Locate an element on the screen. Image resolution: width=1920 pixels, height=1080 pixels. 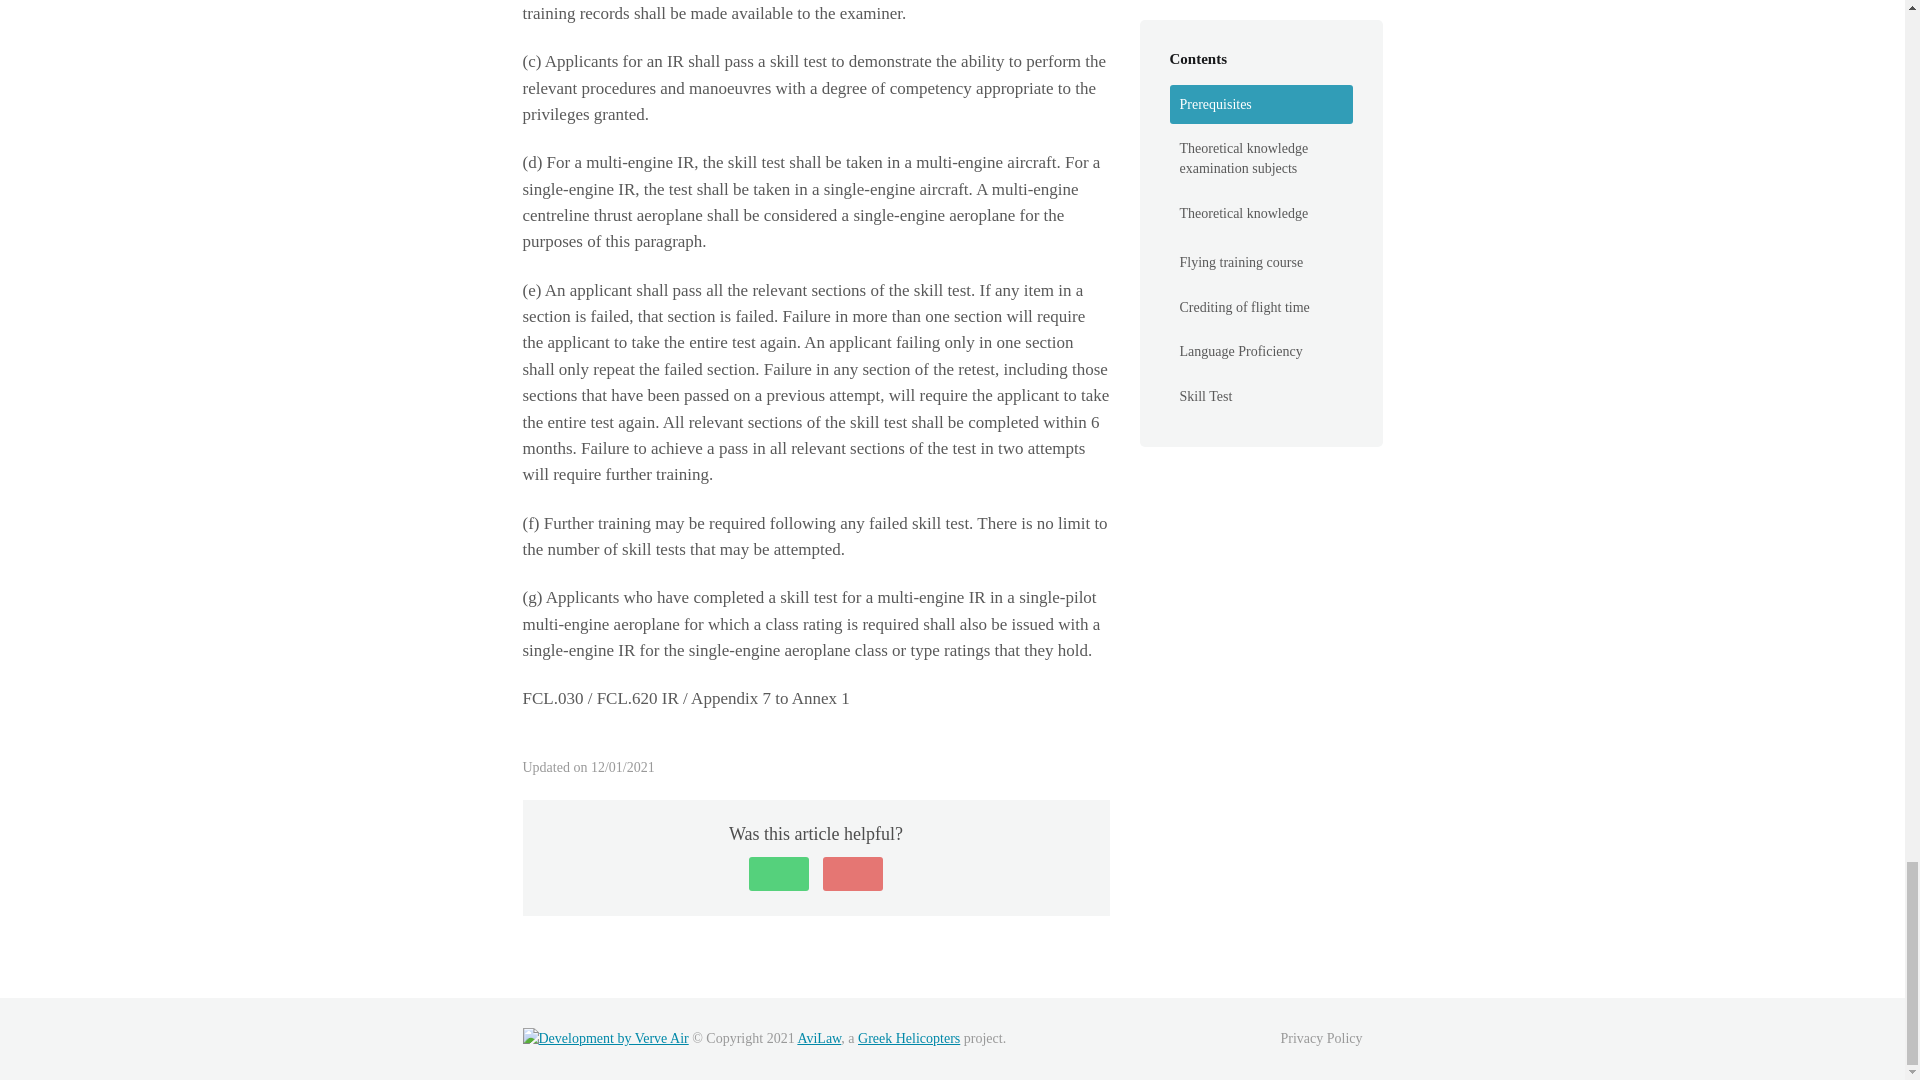
Privacy Policy is located at coordinates (1320, 1038).